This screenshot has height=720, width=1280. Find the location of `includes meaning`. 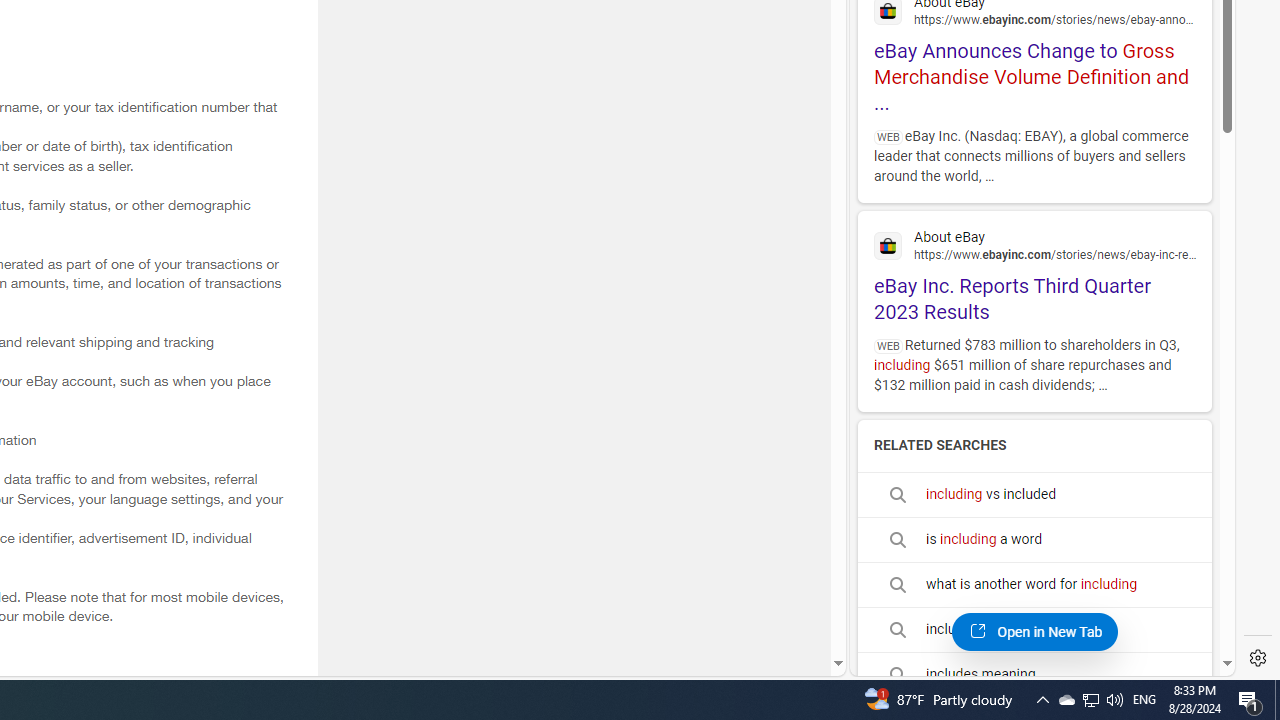

includes meaning is located at coordinates (1034, 674).